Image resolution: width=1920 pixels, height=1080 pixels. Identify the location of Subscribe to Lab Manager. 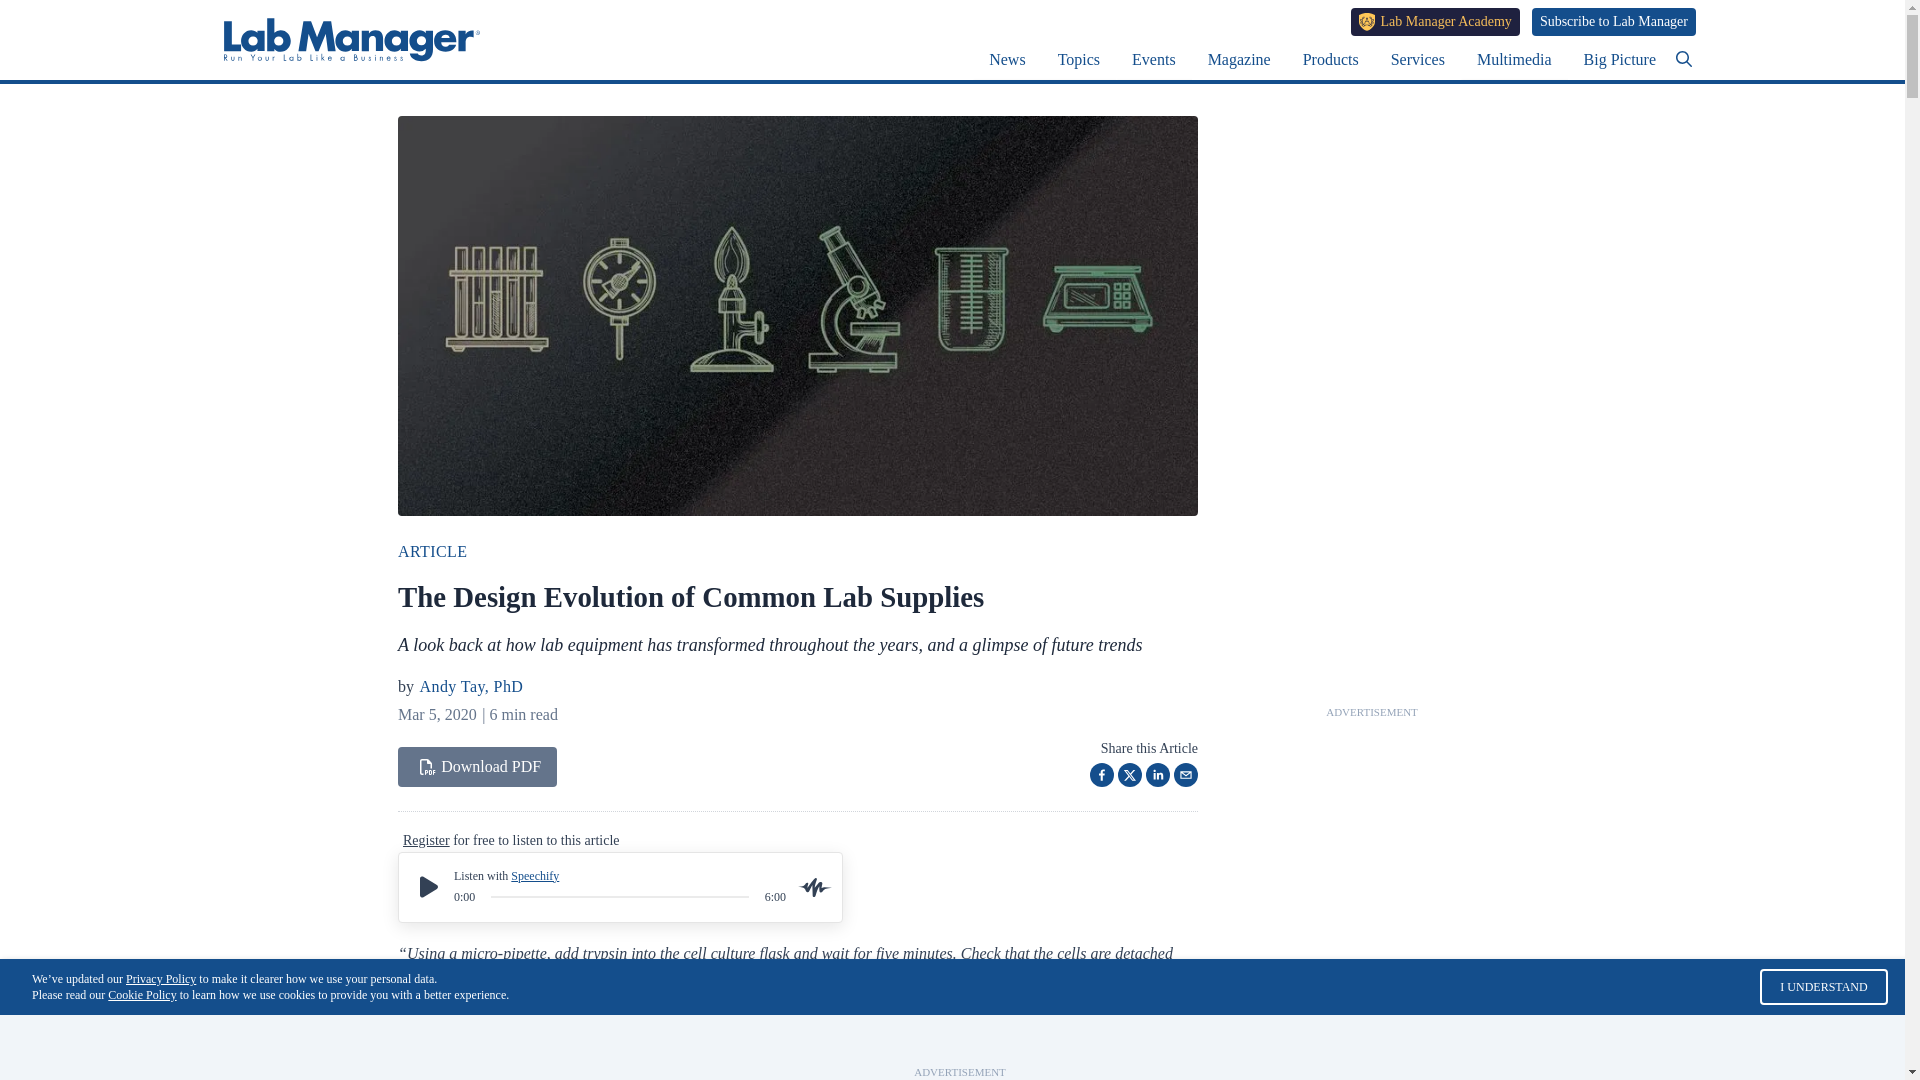
(1614, 21).